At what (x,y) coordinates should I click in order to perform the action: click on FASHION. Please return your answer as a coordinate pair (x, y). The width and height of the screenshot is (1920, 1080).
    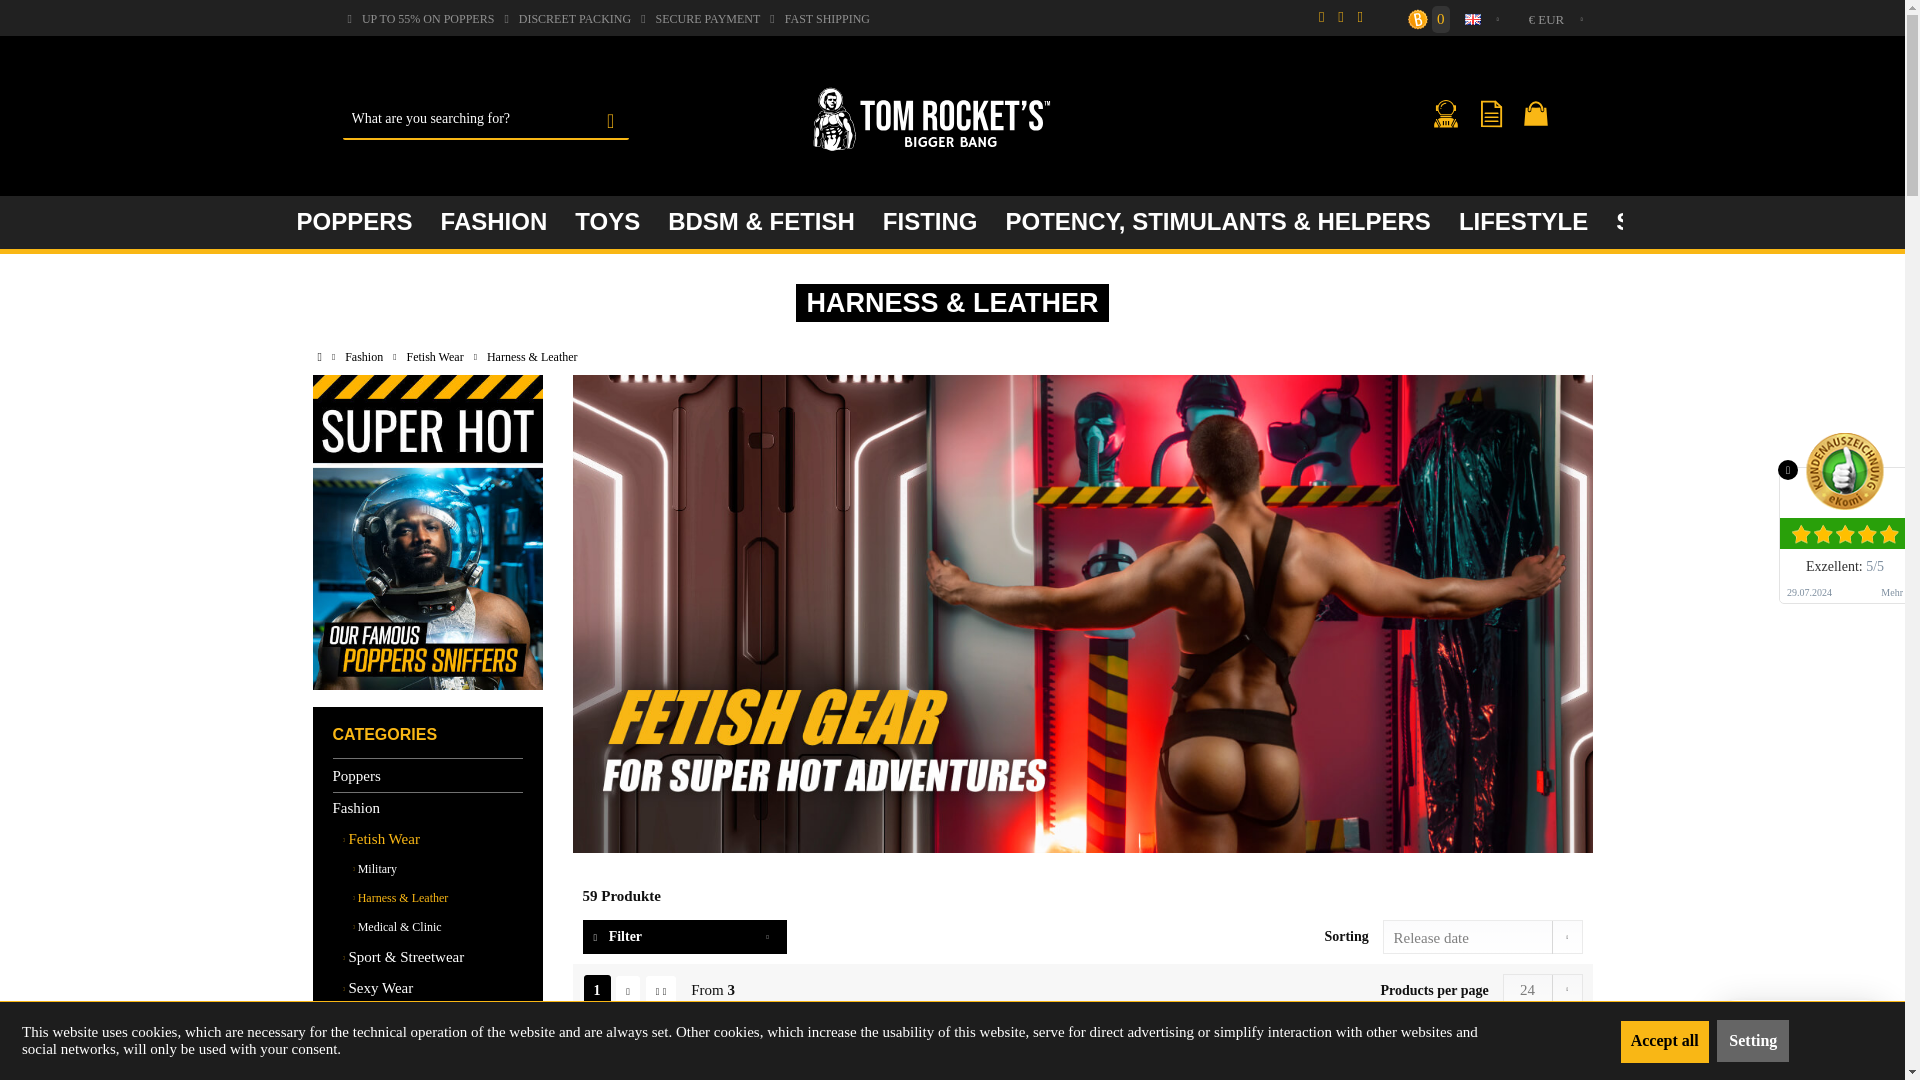
    Looking at the image, I should click on (494, 222).